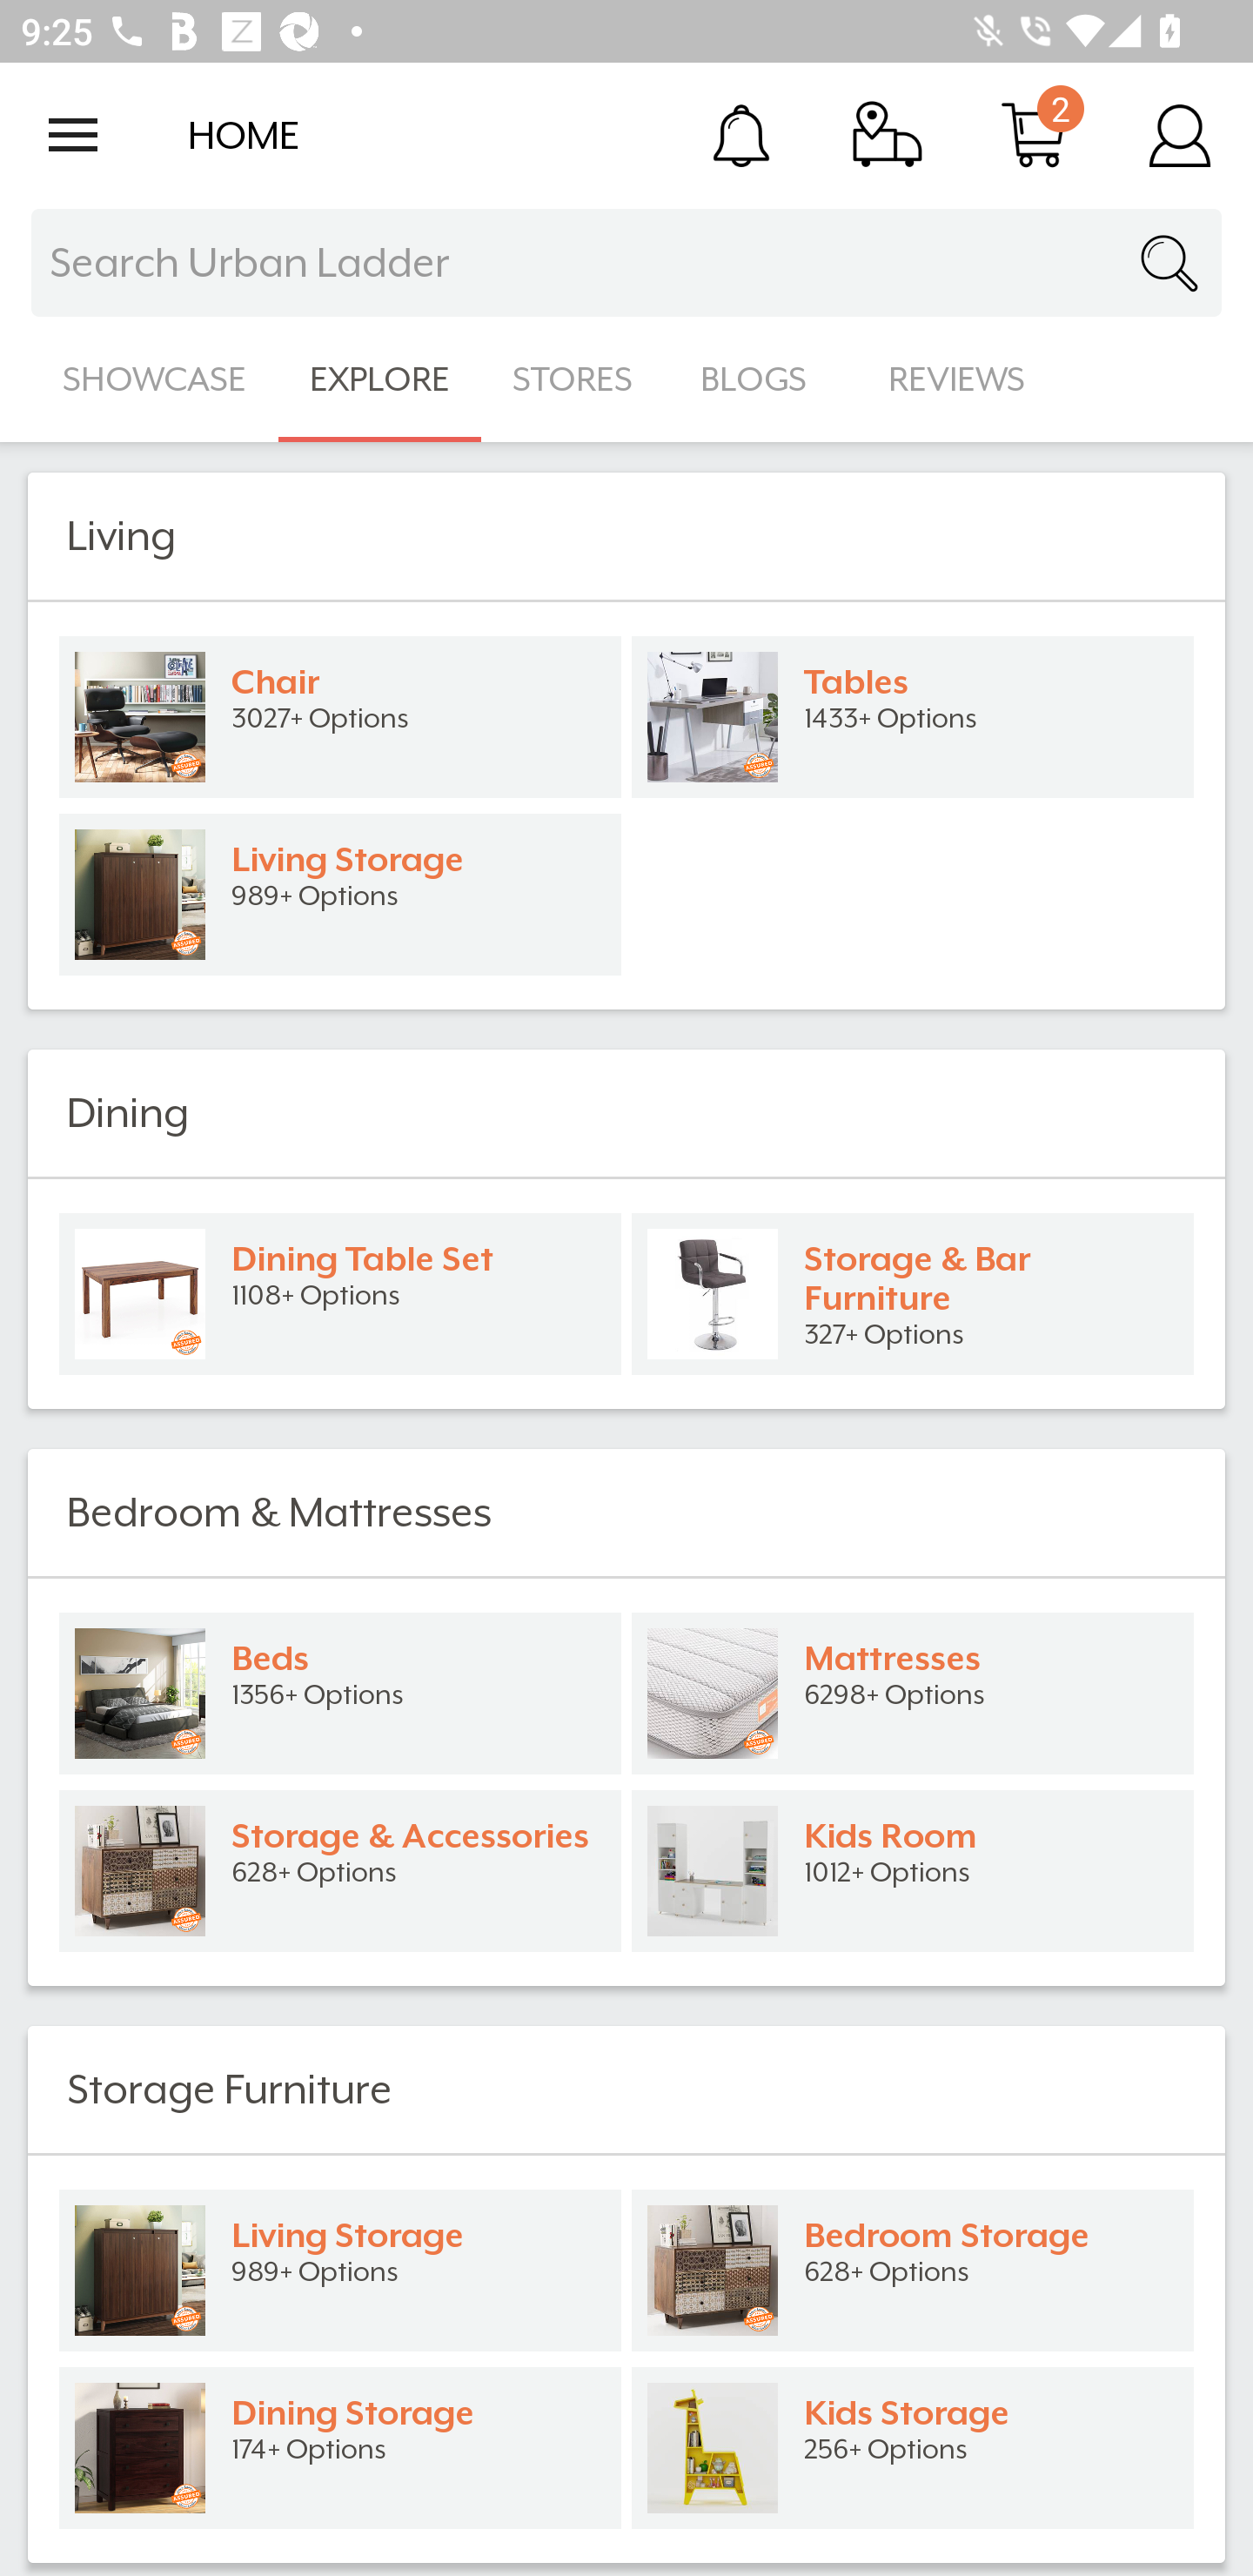 This screenshot has height=2576, width=1253. Describe the element at coordinates (339, 2271) in the screenshot. I see `Living Storage 989+ Options` at that location.